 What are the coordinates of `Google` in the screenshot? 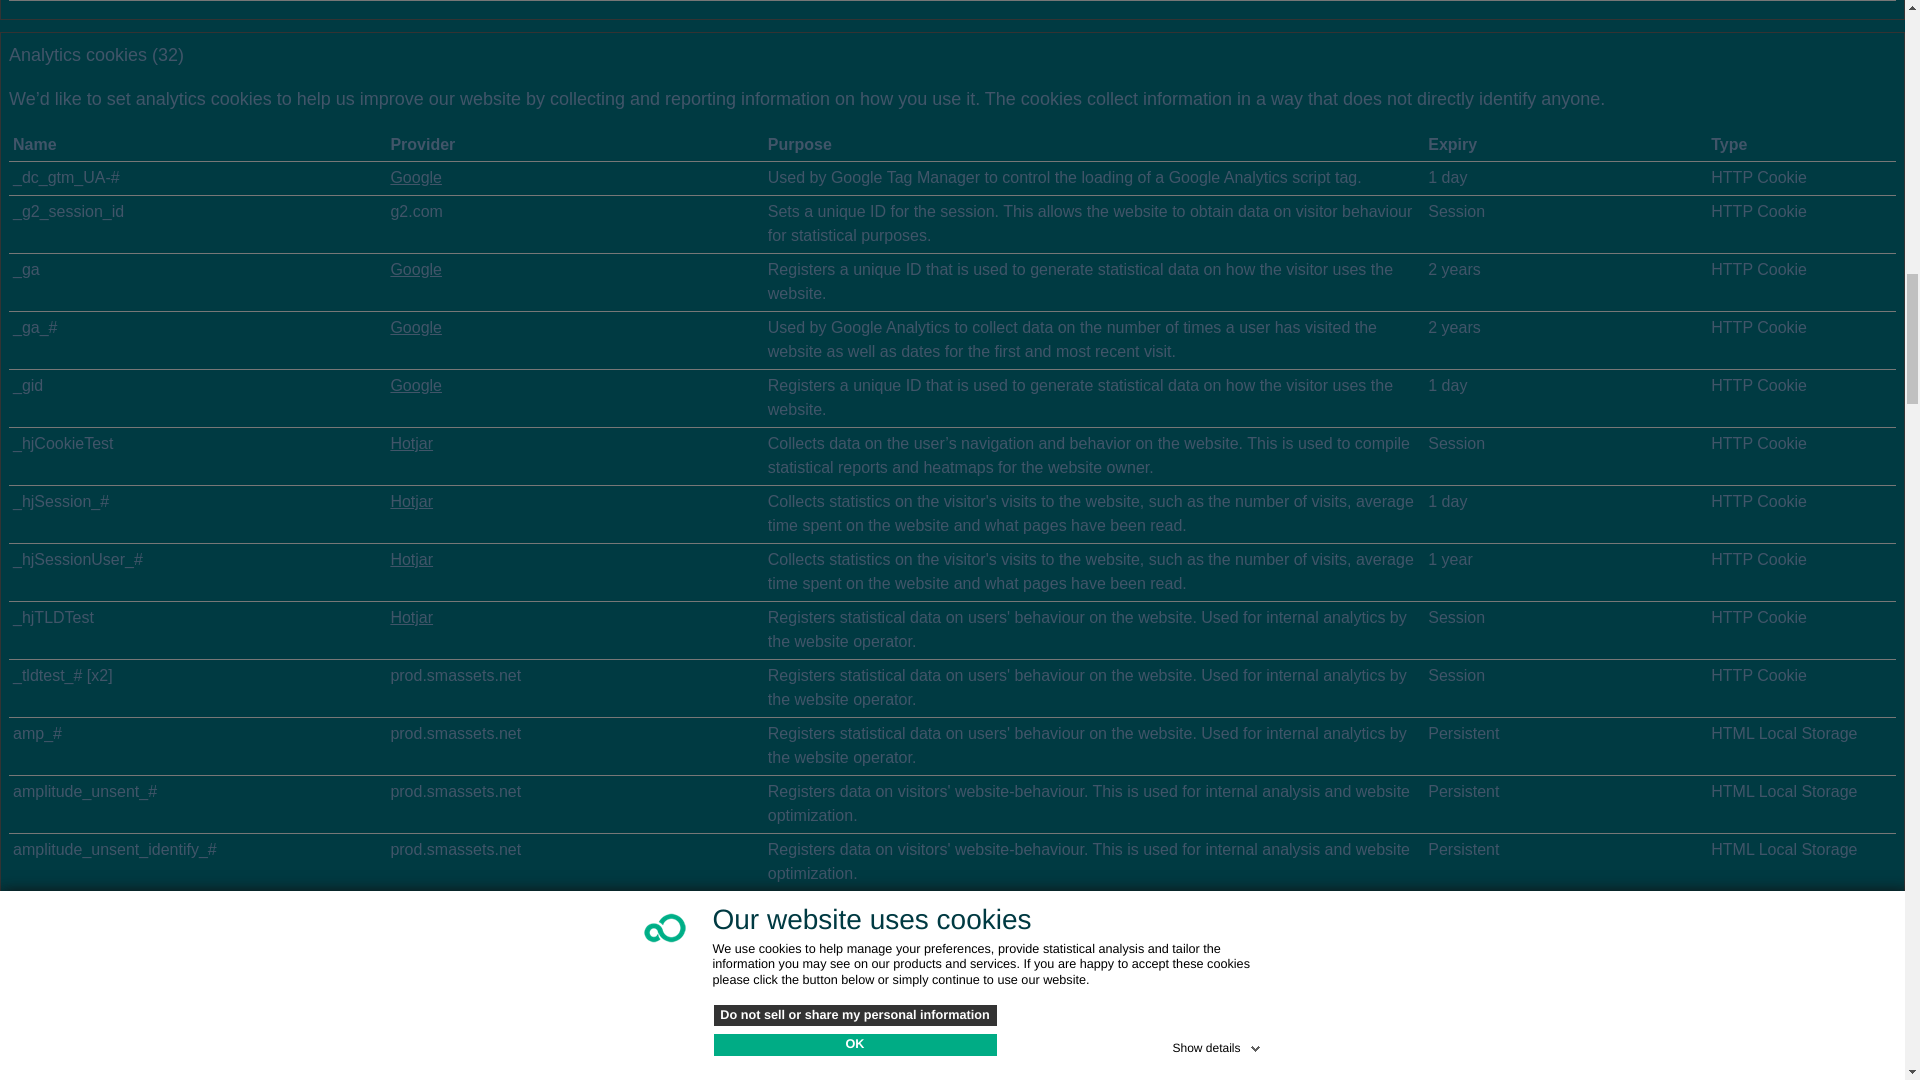 It's located at (415, 1067).